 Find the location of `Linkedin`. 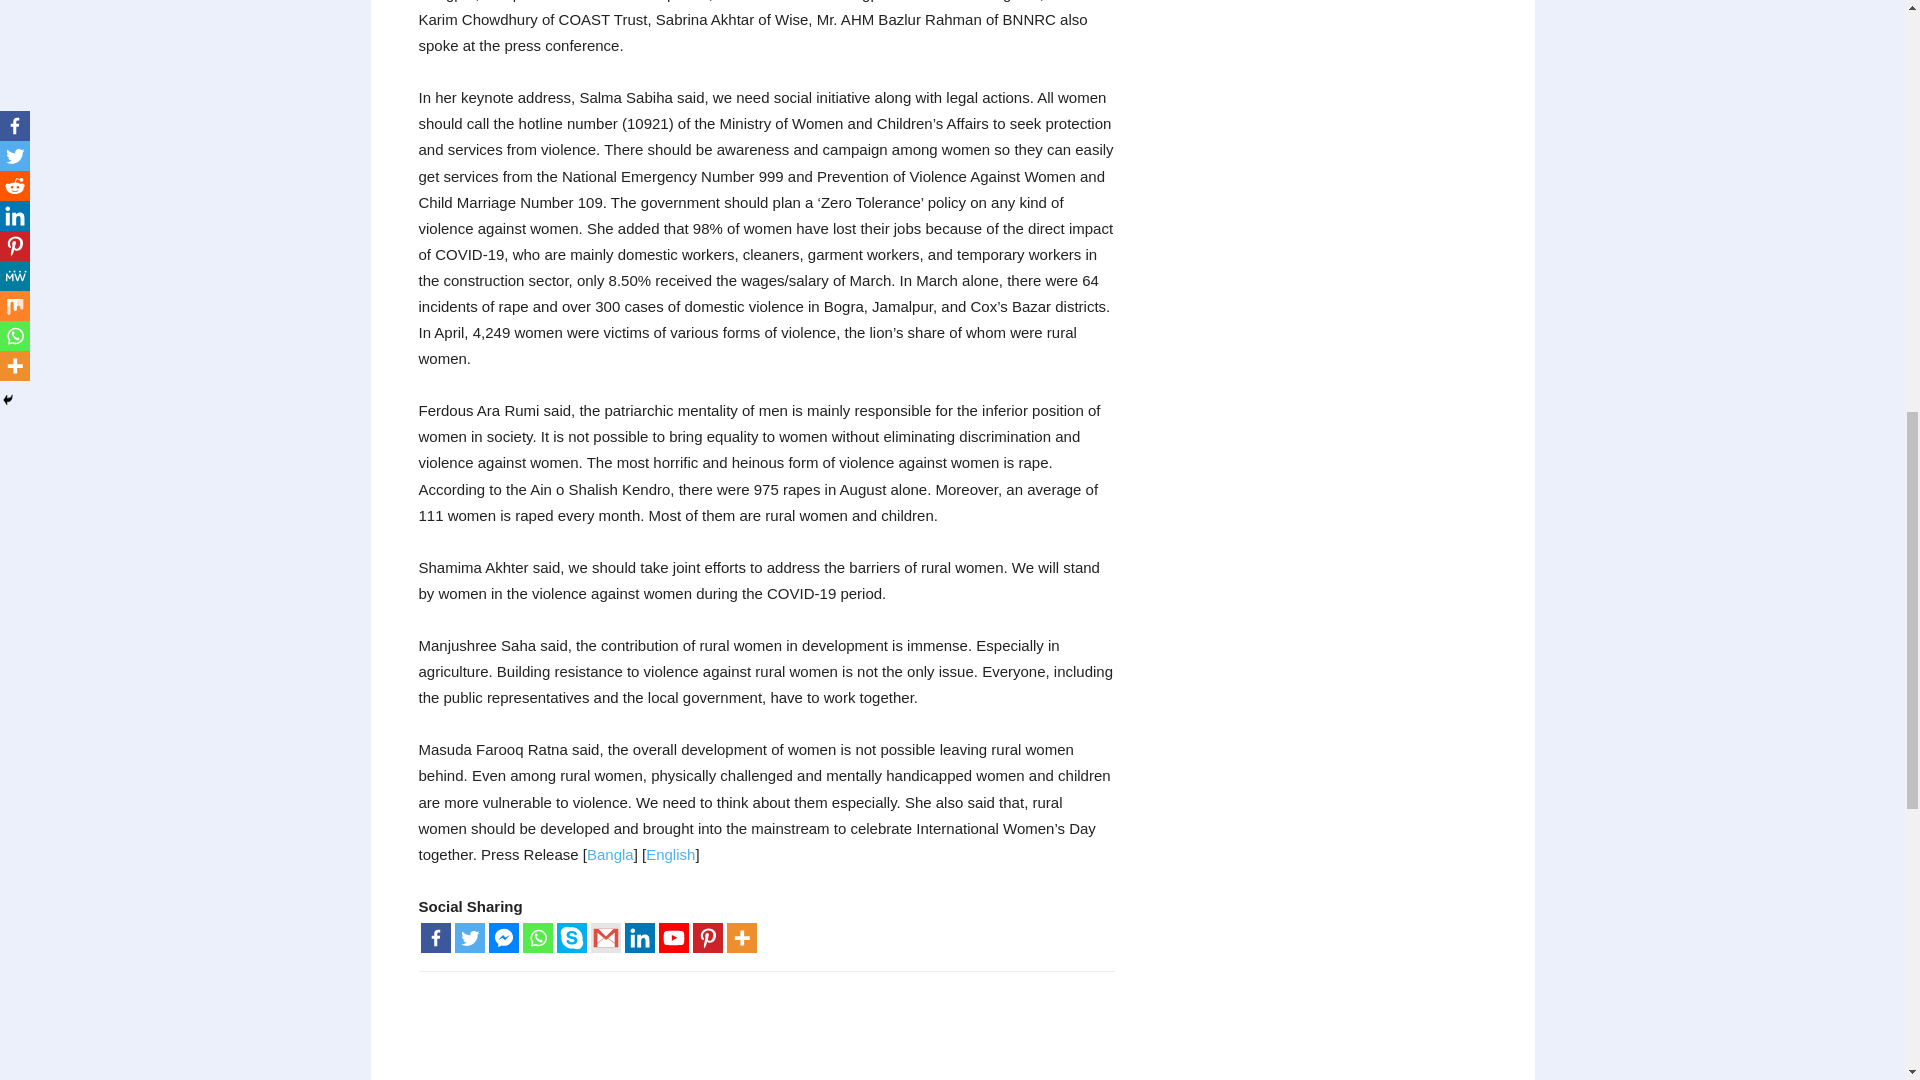

Linkedin is located at coordinates (639, 938).